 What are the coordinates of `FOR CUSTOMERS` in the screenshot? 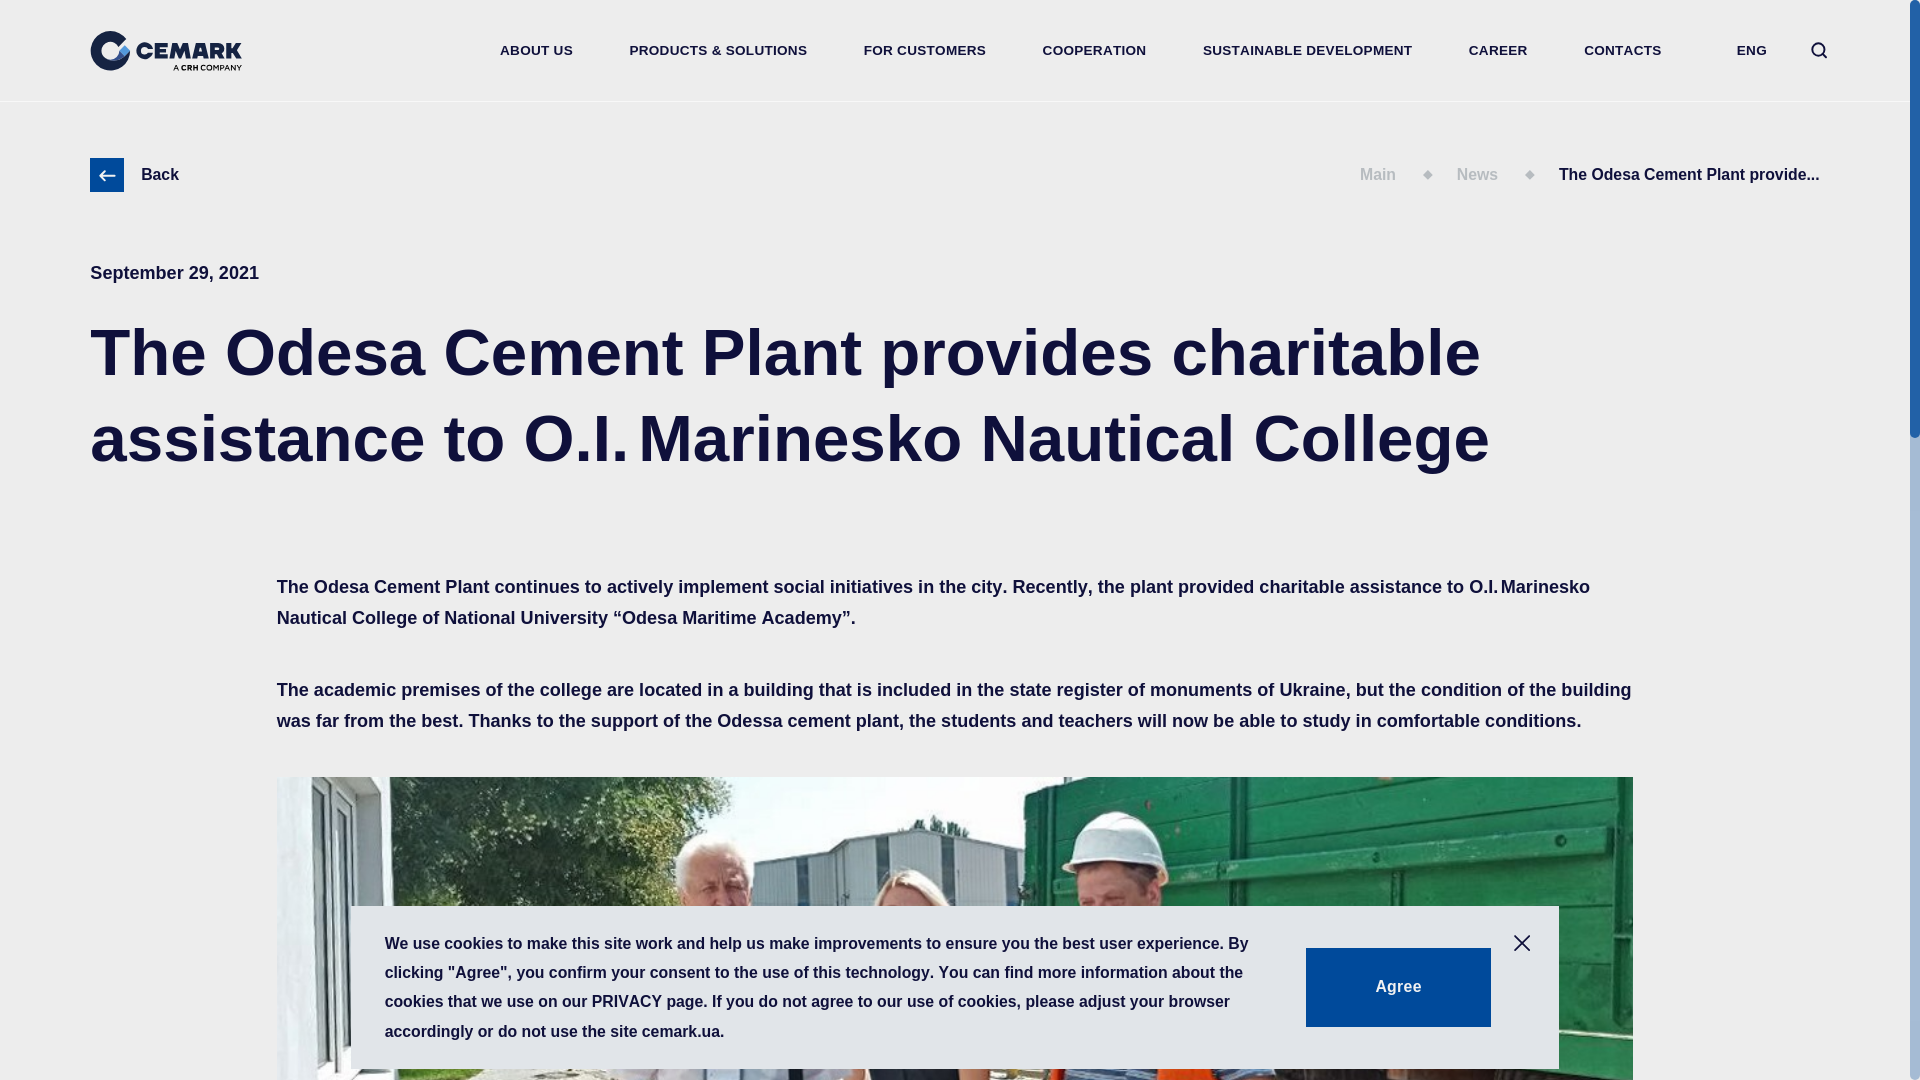 It's located at (924, 50).